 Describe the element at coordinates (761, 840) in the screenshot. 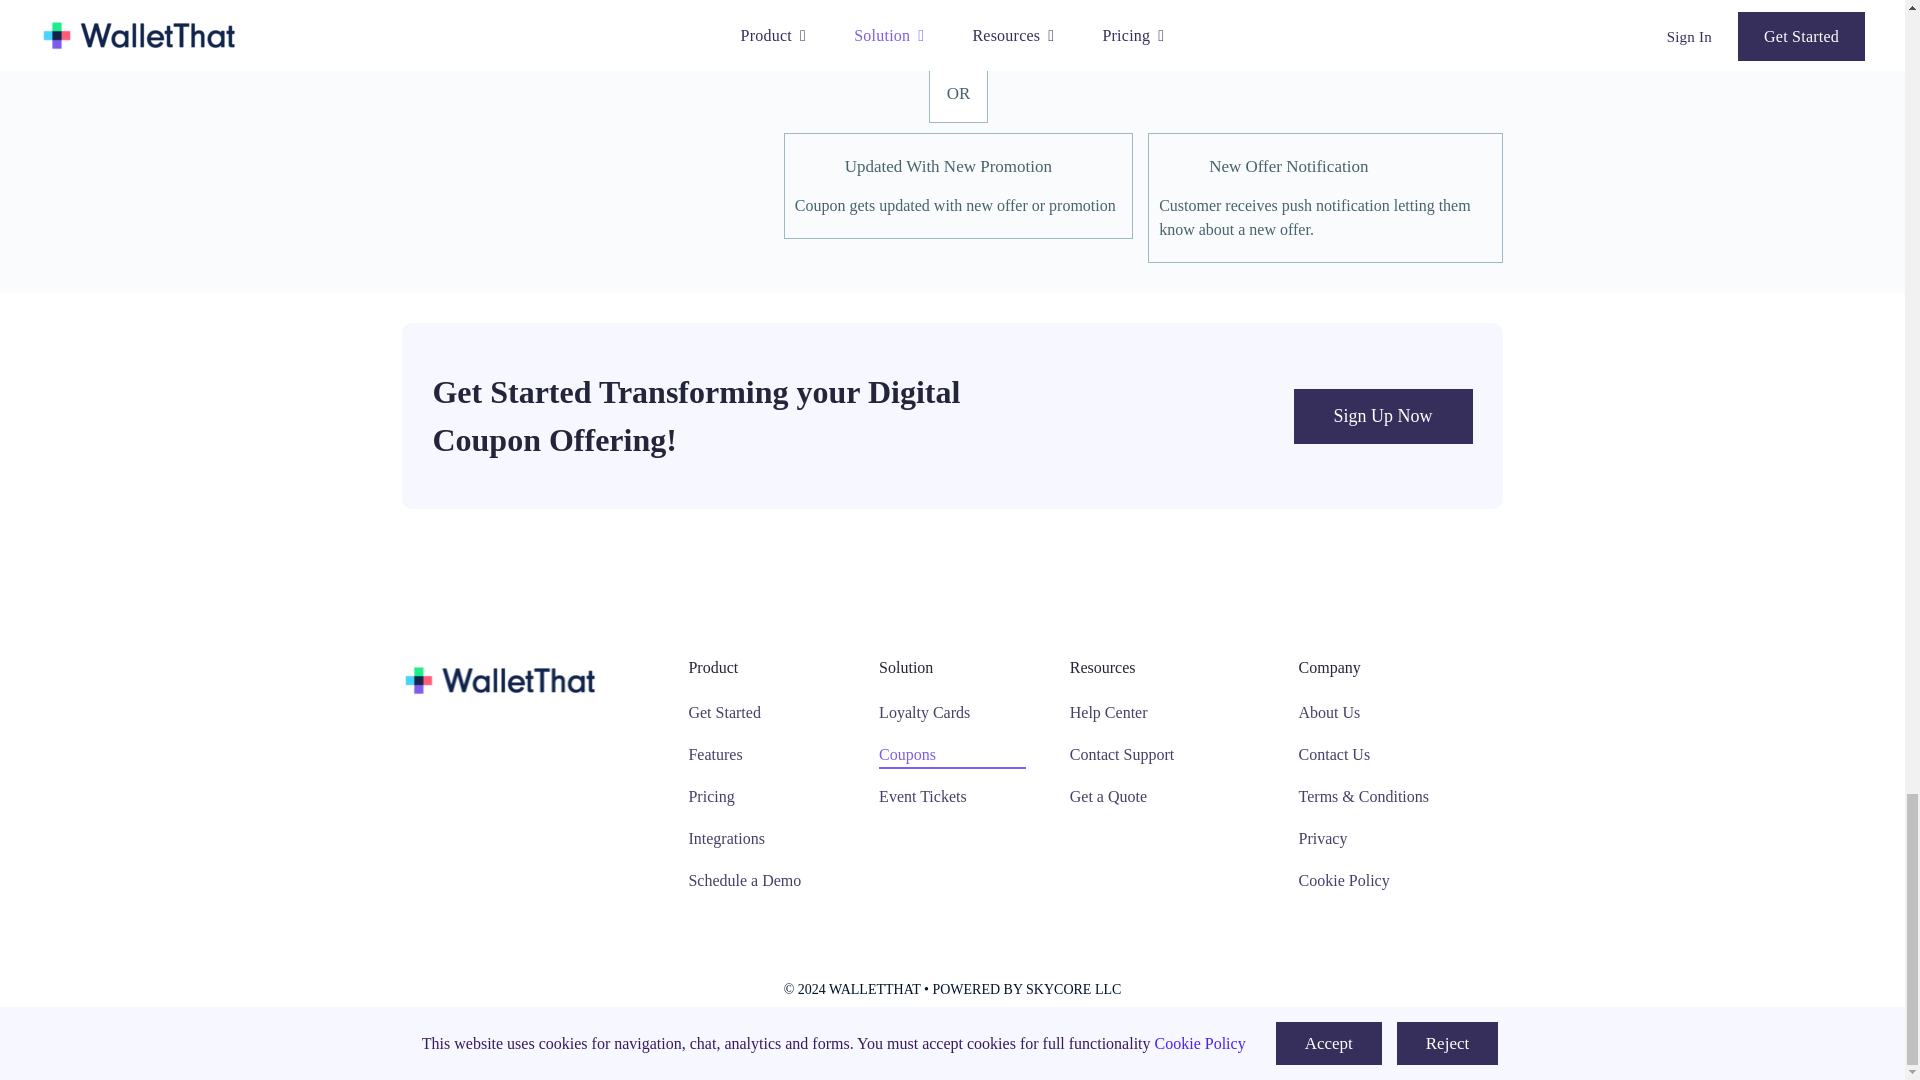

I see `Integrations` at that location.